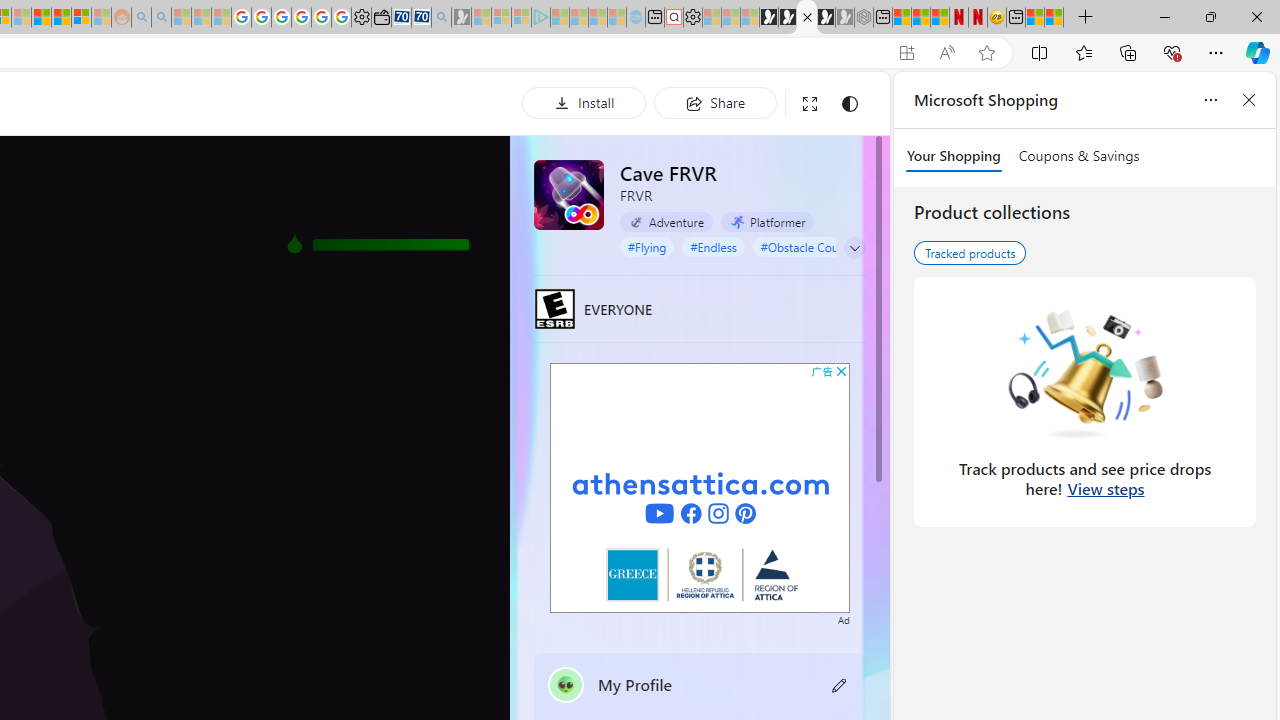 The image size is (1280, 720). I want to click on #Endless, so click(713, 246).